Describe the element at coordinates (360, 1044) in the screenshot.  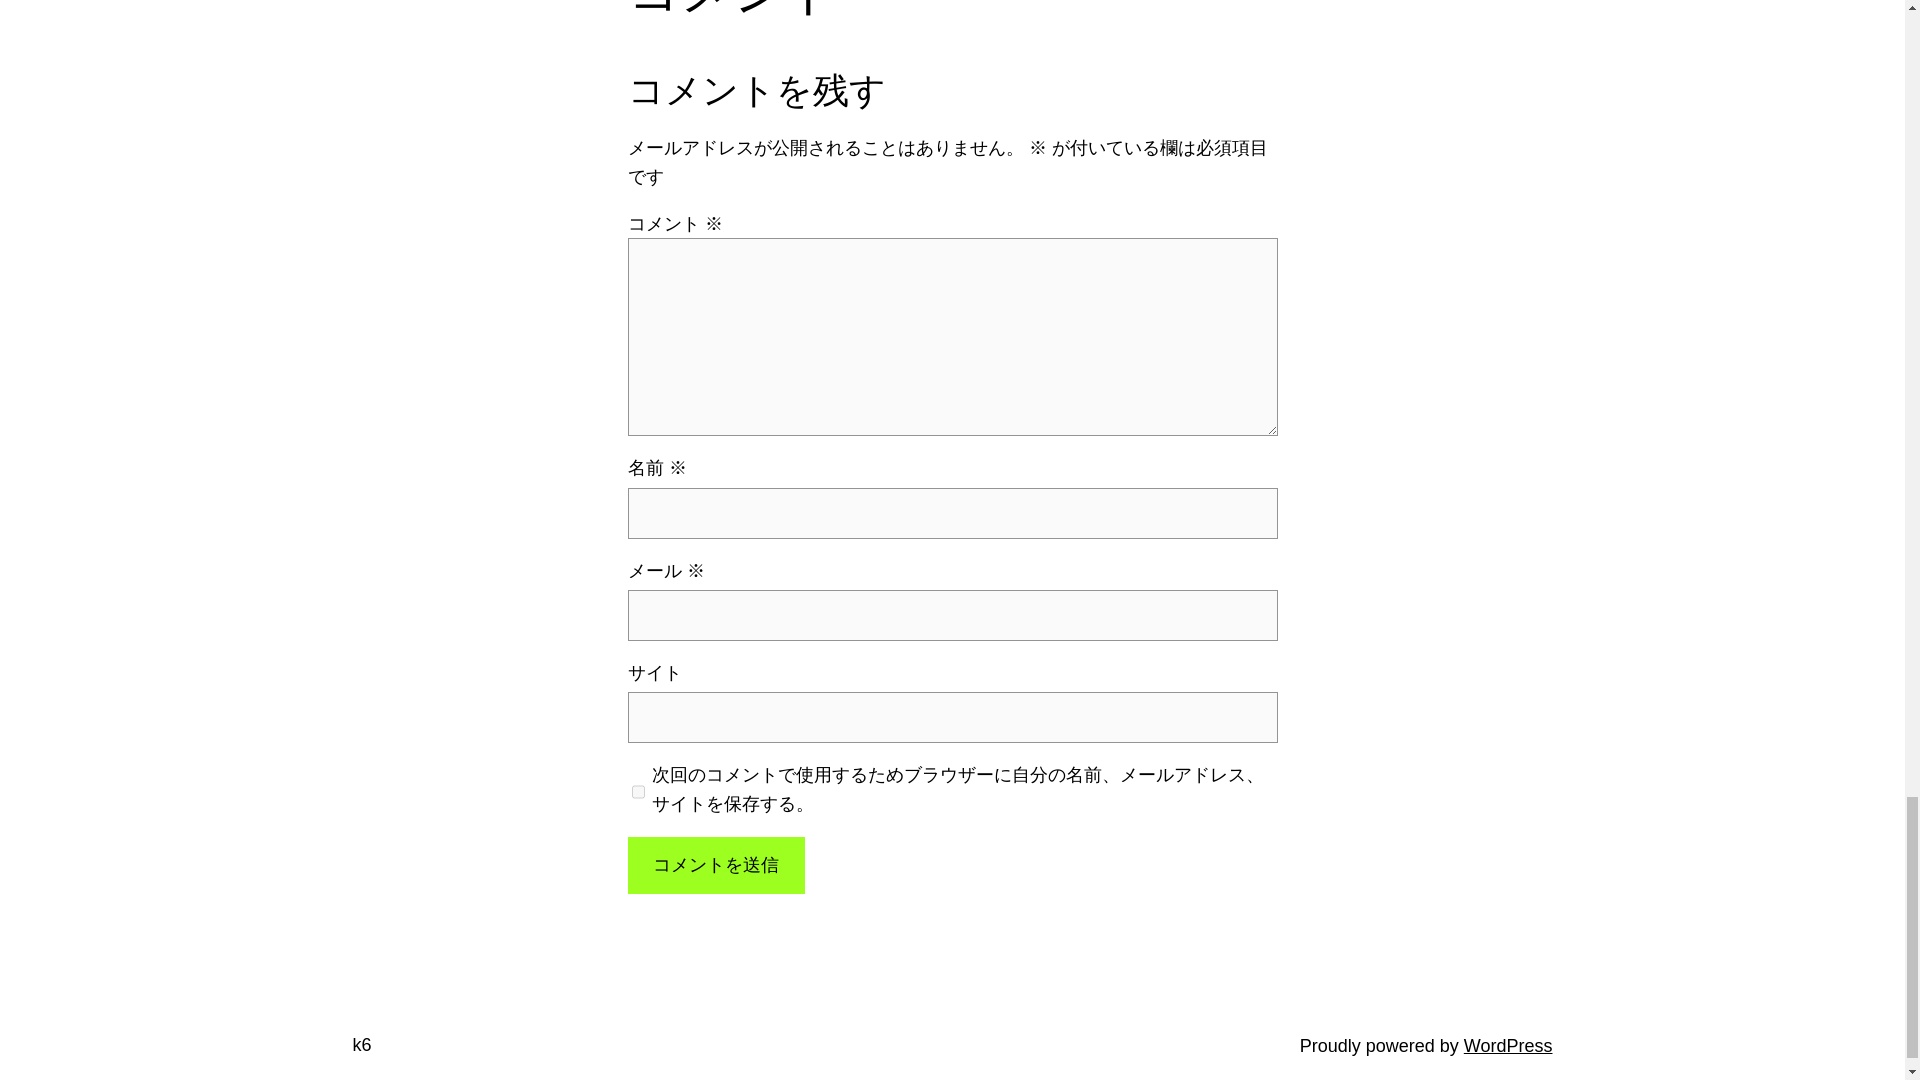
I see `k6` at that location.